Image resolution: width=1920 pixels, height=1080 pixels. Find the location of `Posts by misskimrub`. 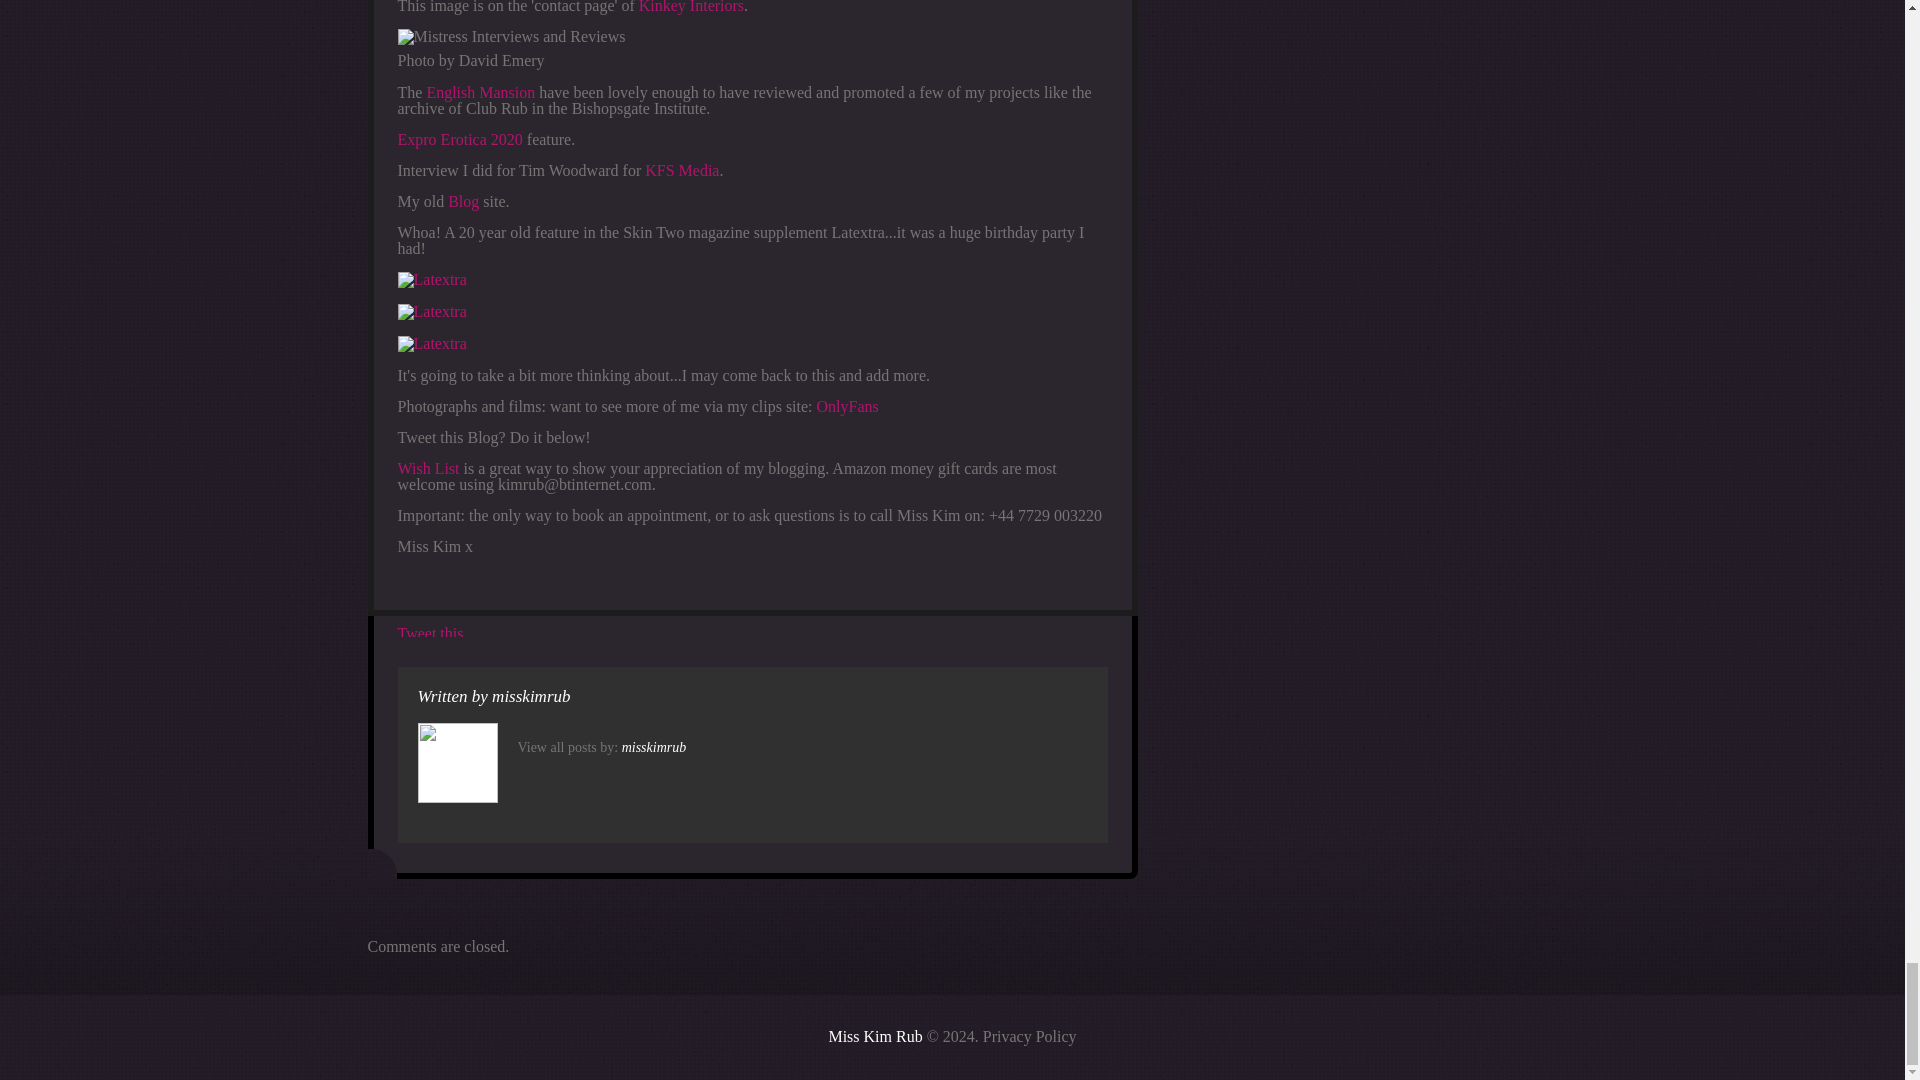

Posts by misskimrub is located at coordinates (654, 746).